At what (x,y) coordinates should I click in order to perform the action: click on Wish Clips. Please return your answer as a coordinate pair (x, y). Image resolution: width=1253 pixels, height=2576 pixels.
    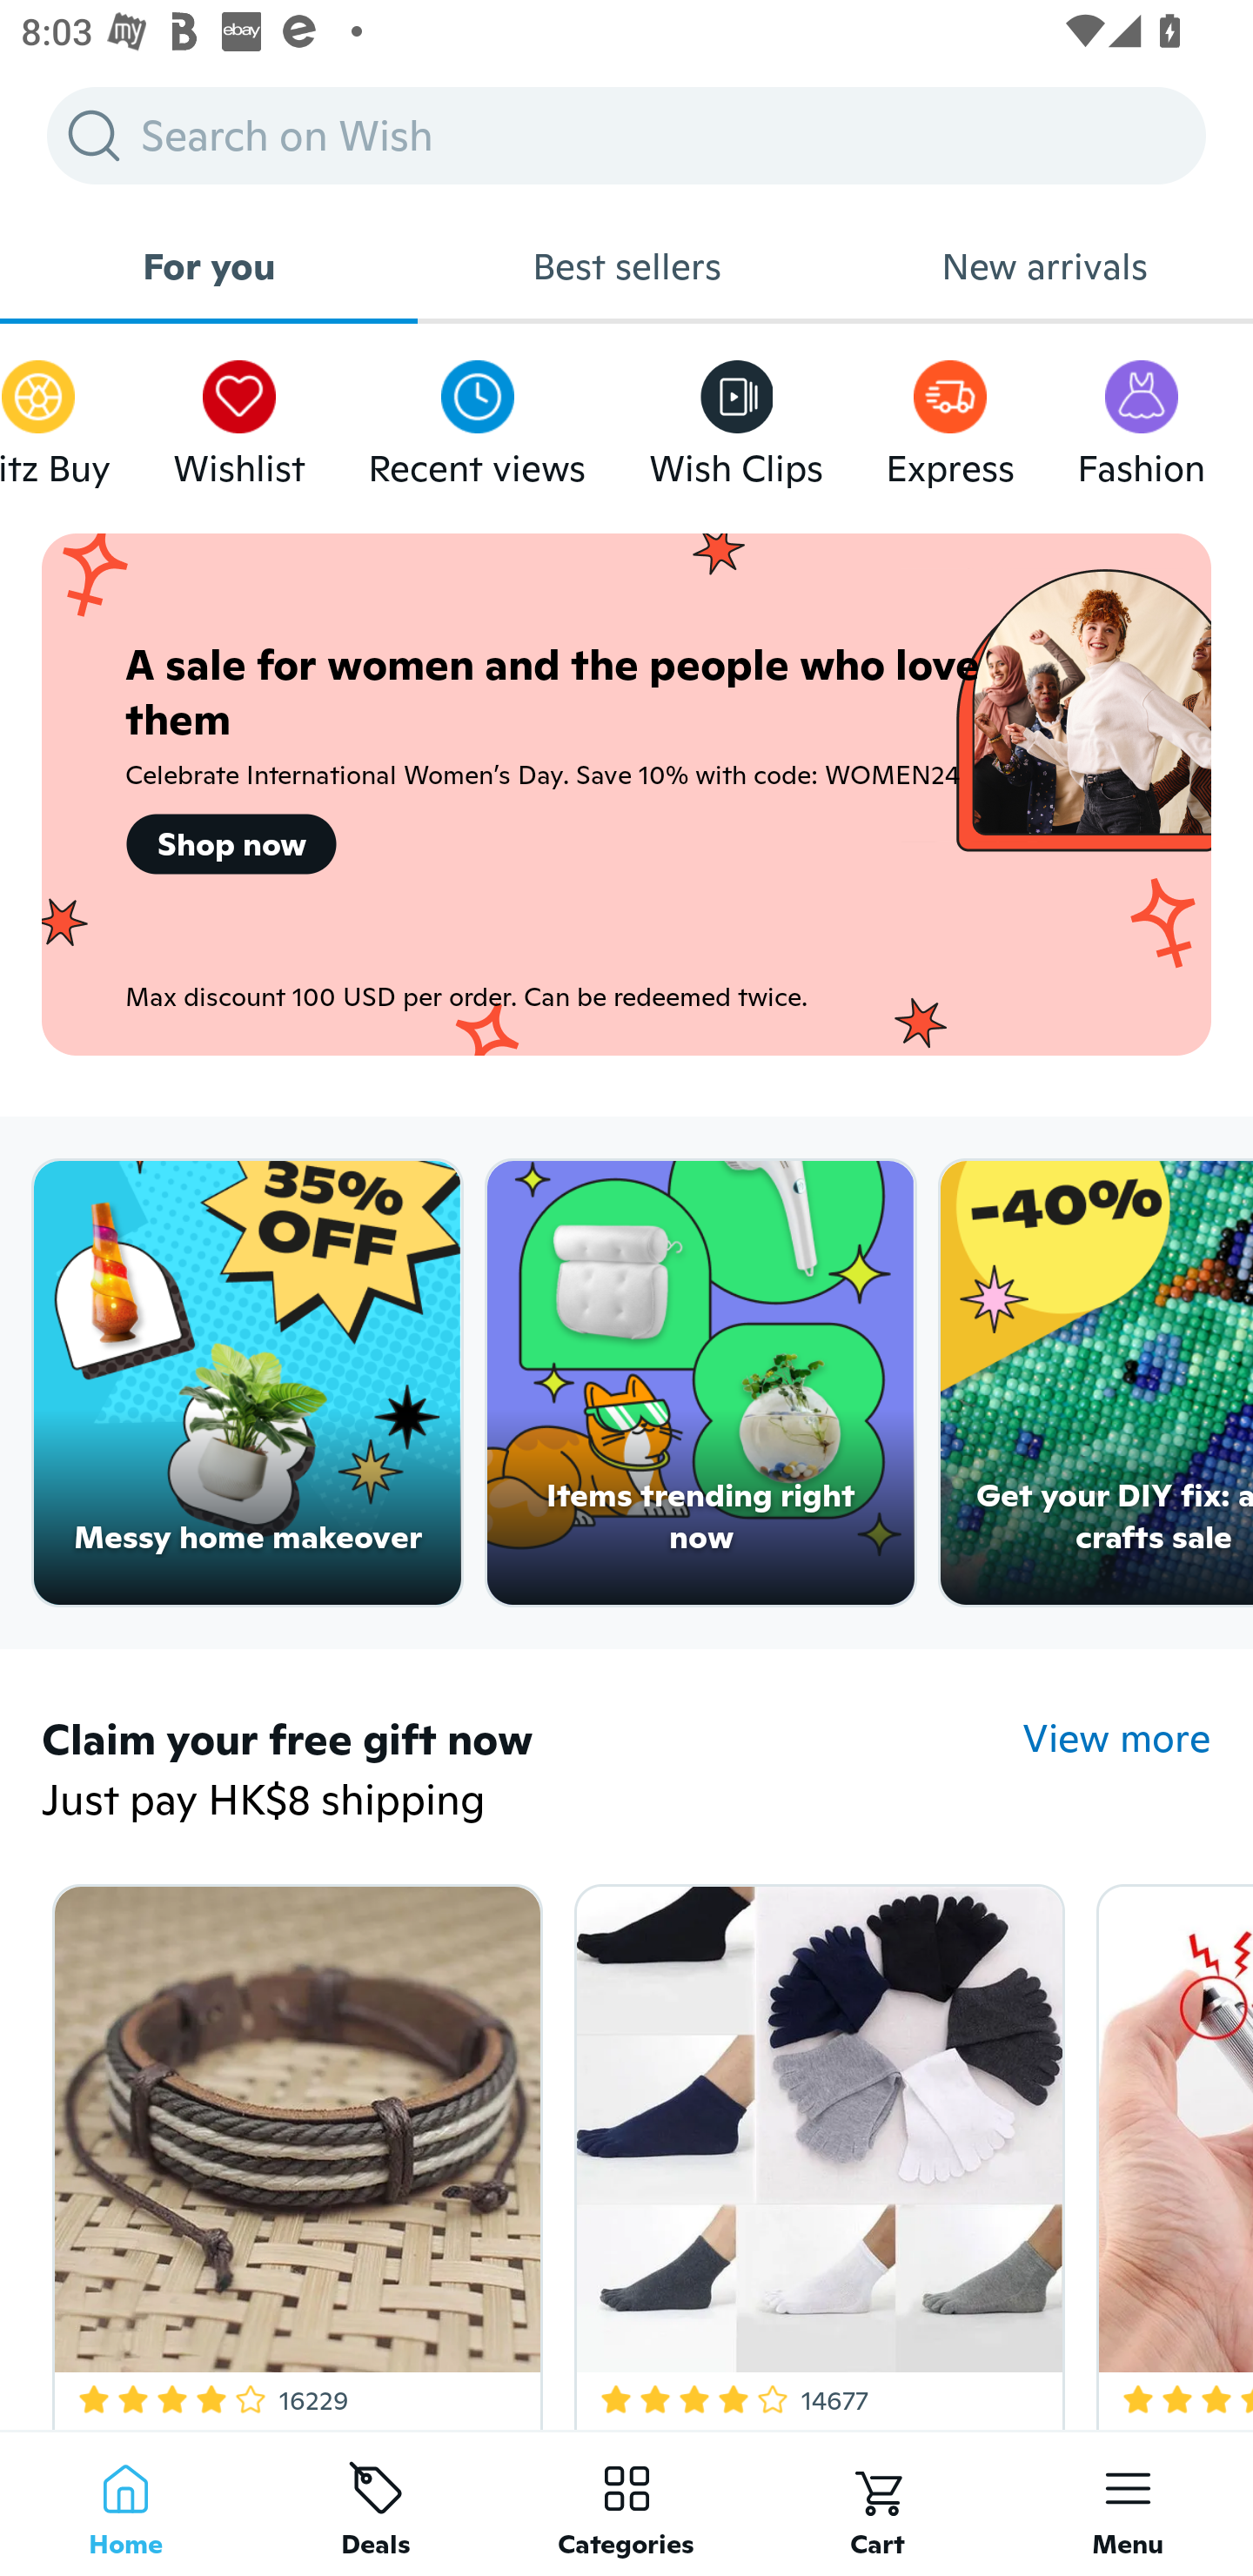
    Looking at the image, I should click on (736, 416).